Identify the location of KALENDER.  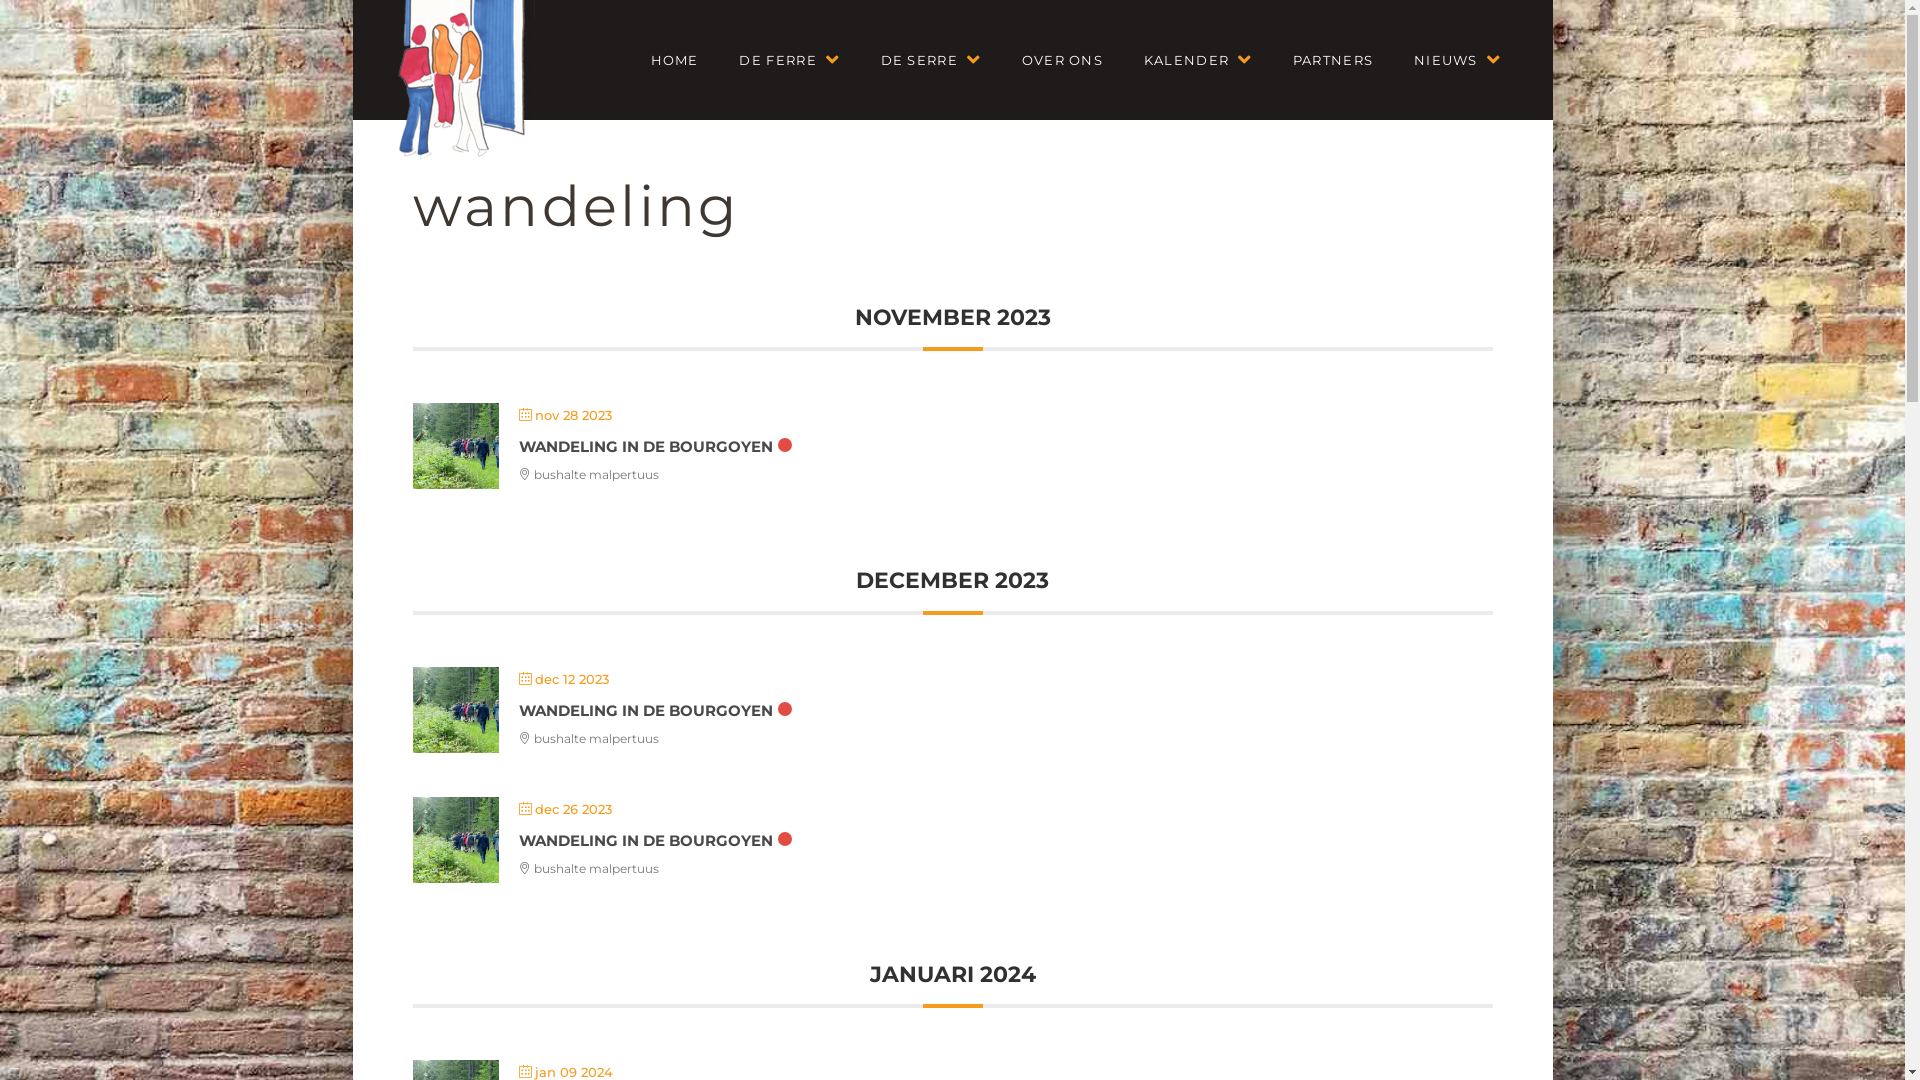
(1198, 60).